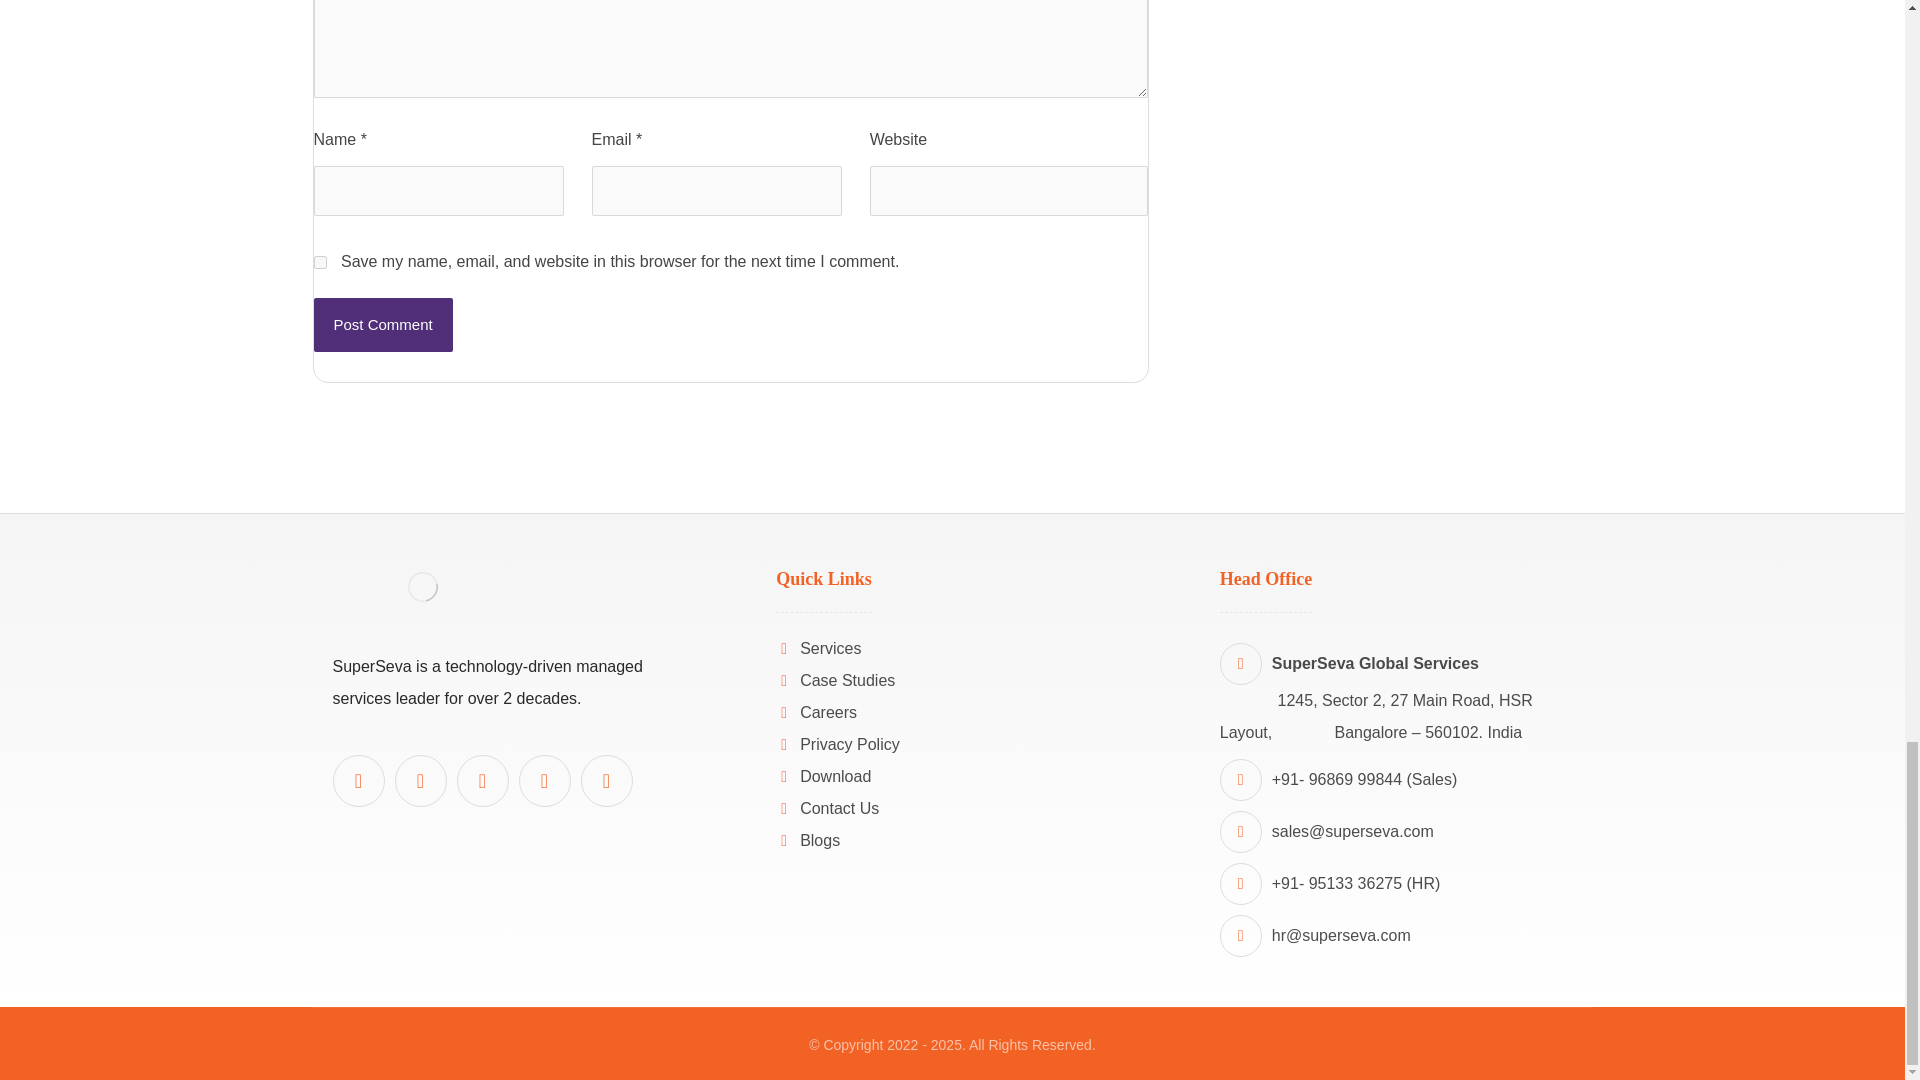 The image size is (1920, 1080). Describe the element at coordinates (320, 262) in the screenshot. I see `yes` at that location.